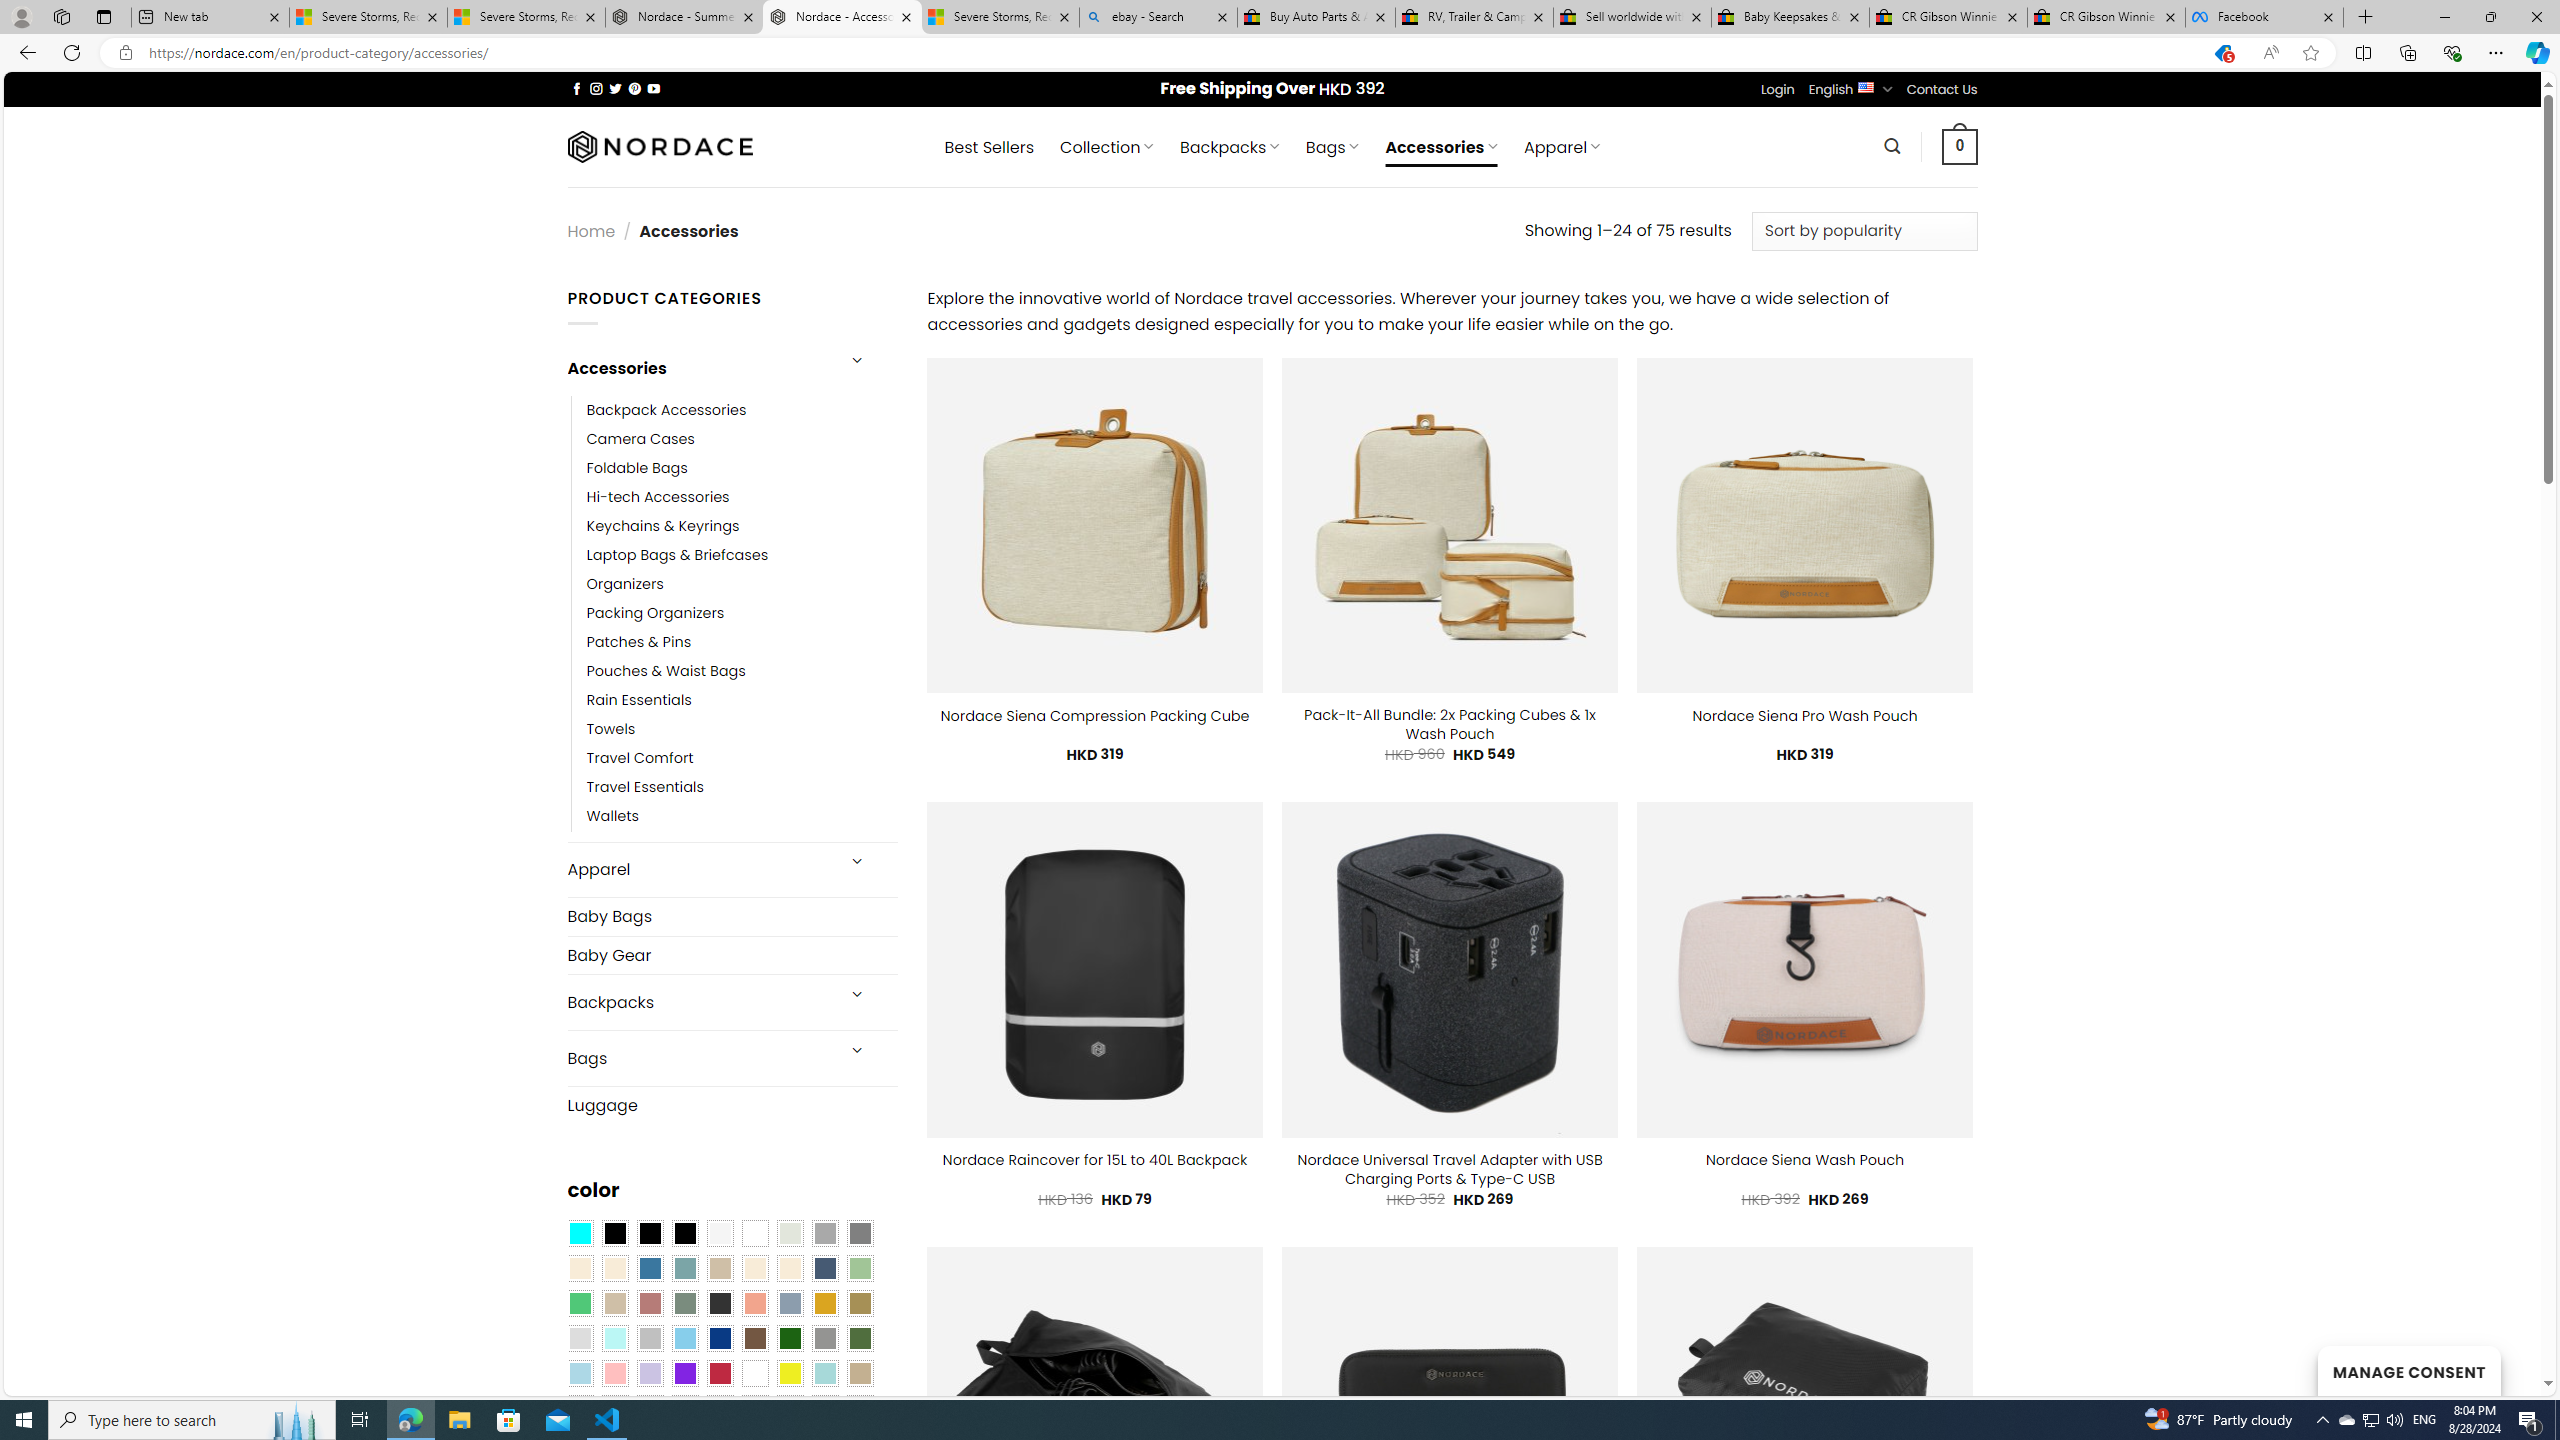  Describe the element at coordinates (860, 1268) in the screenshot. I see `Light Green` at that location.